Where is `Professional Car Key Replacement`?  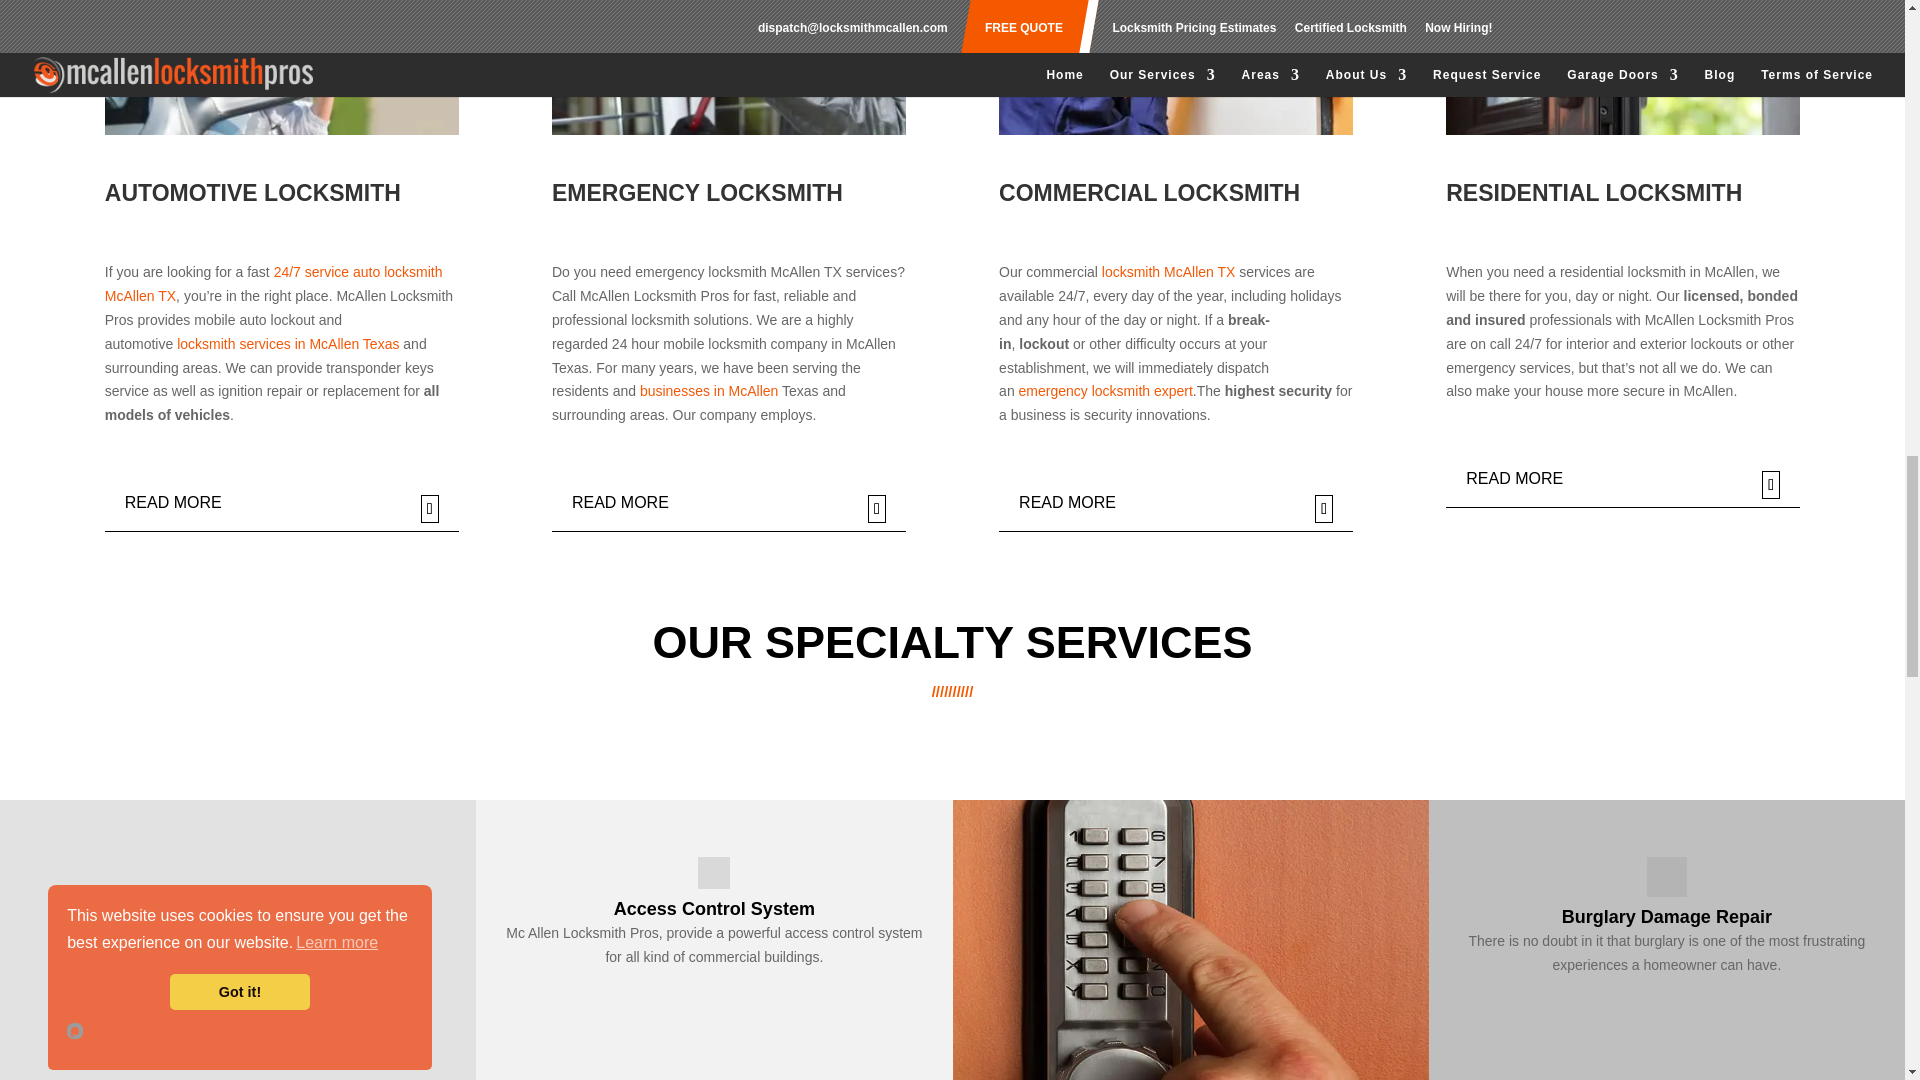 Professional Car Key Replacement is located at coordinates (238, 940).